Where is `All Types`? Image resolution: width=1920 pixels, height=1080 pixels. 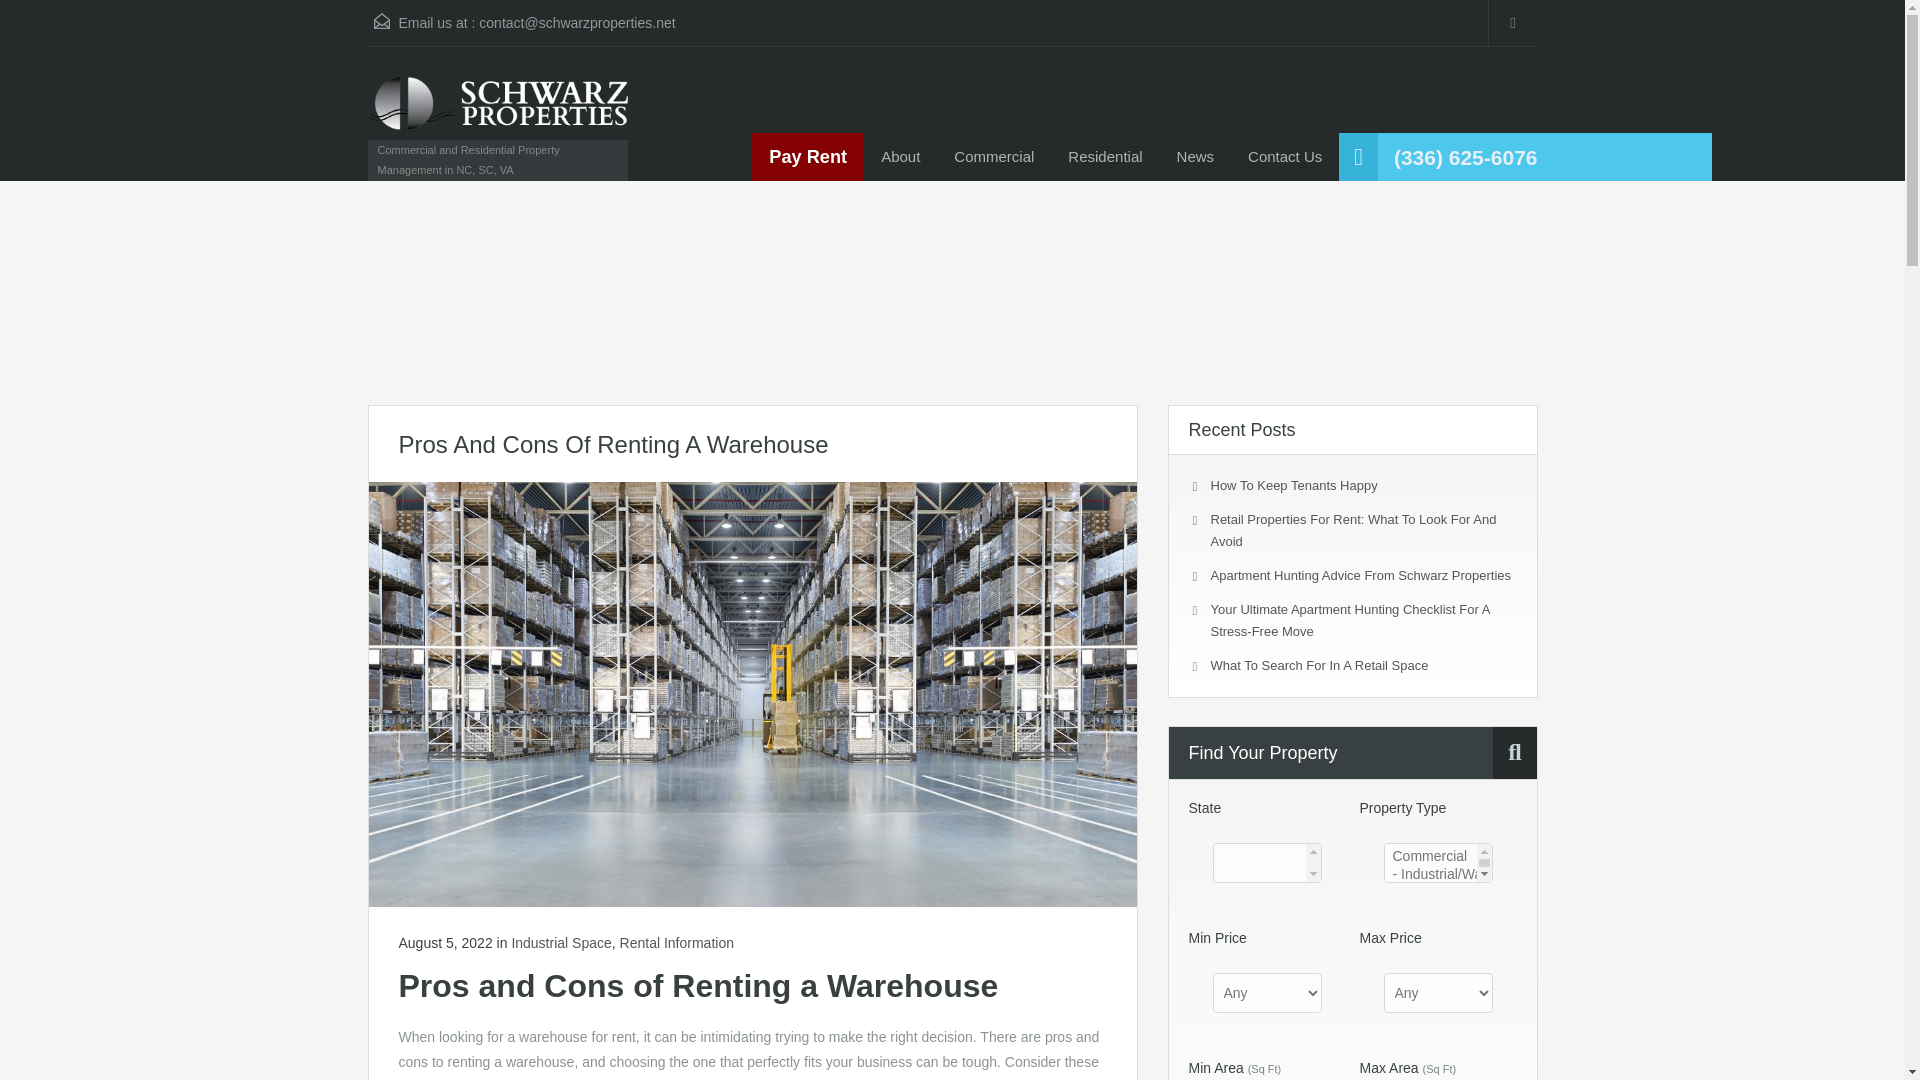 All Types is located at coordinates (1438, 863).